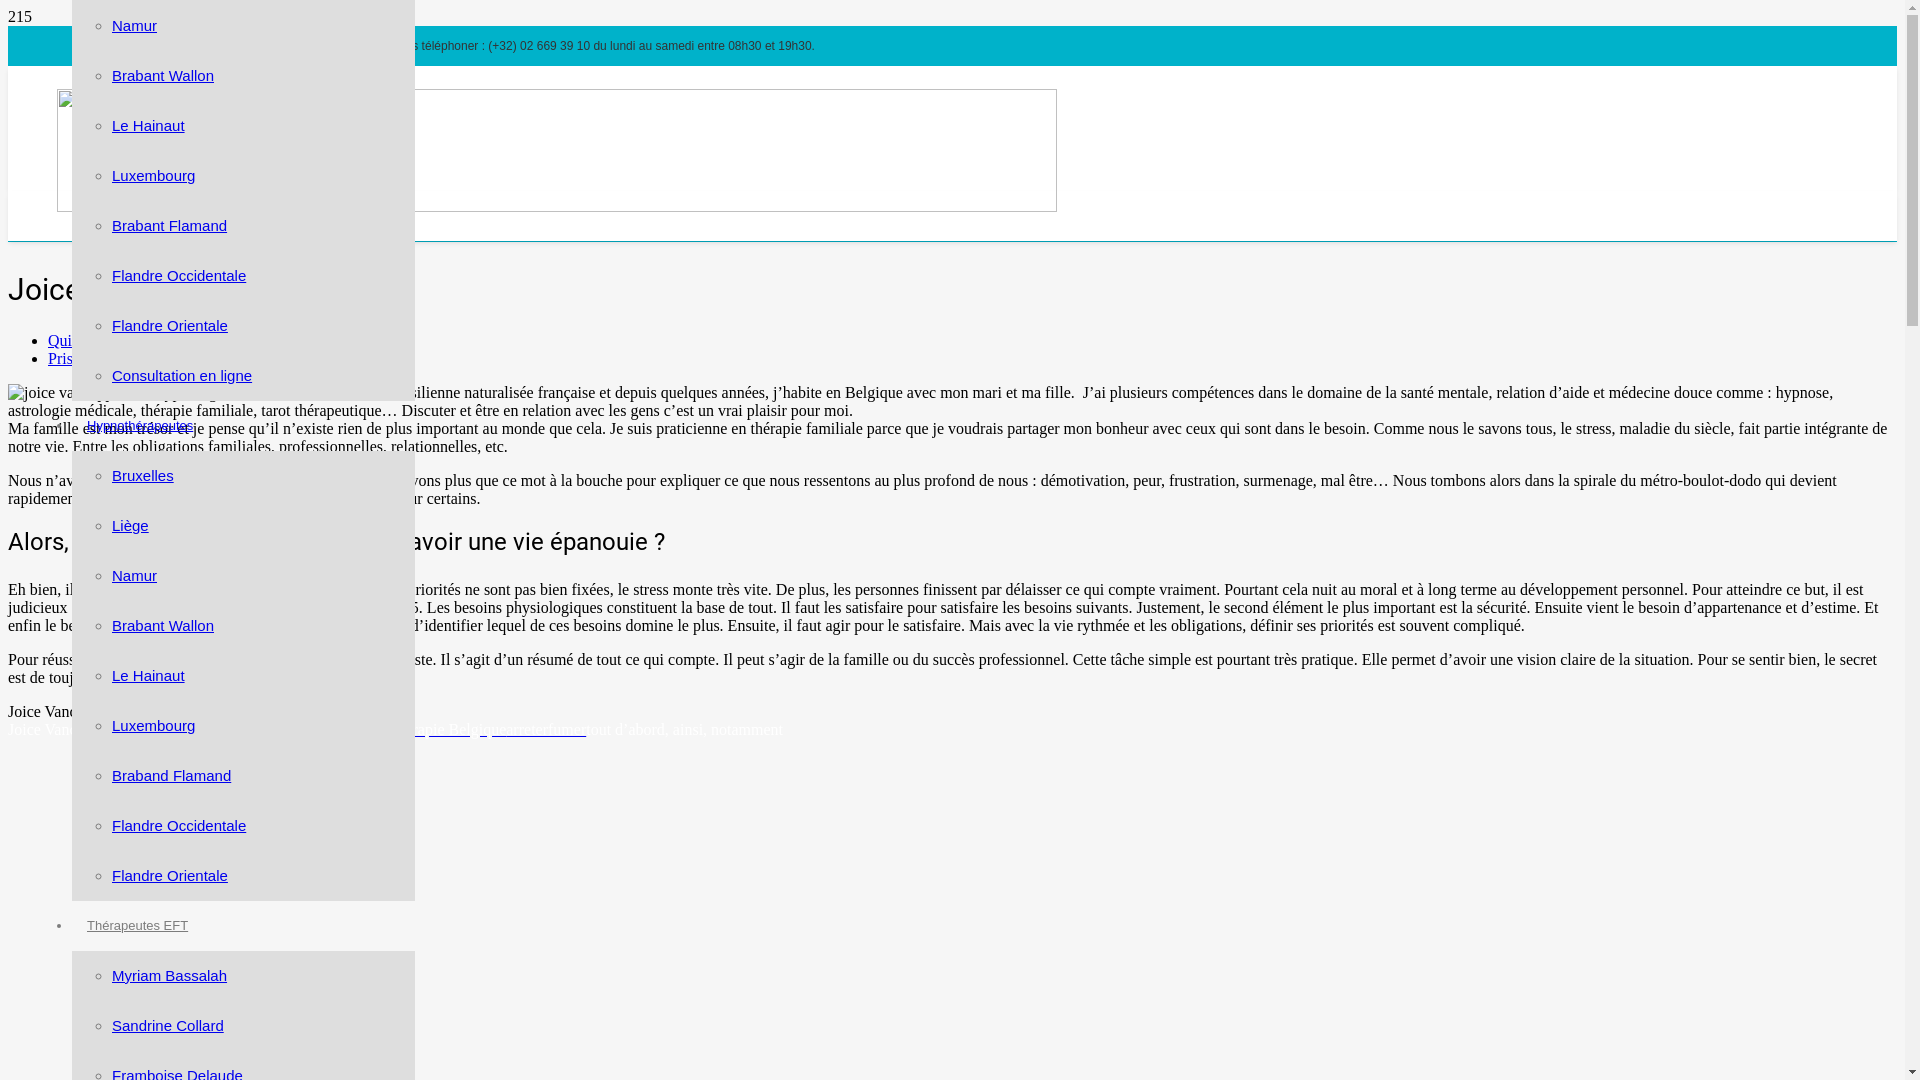 The height and width of the screenshot is (1080, 1920). What do you see at coordinates (546, 730) in the screenshot?
I see `arreterfumer` at bounding box center [546, 730].